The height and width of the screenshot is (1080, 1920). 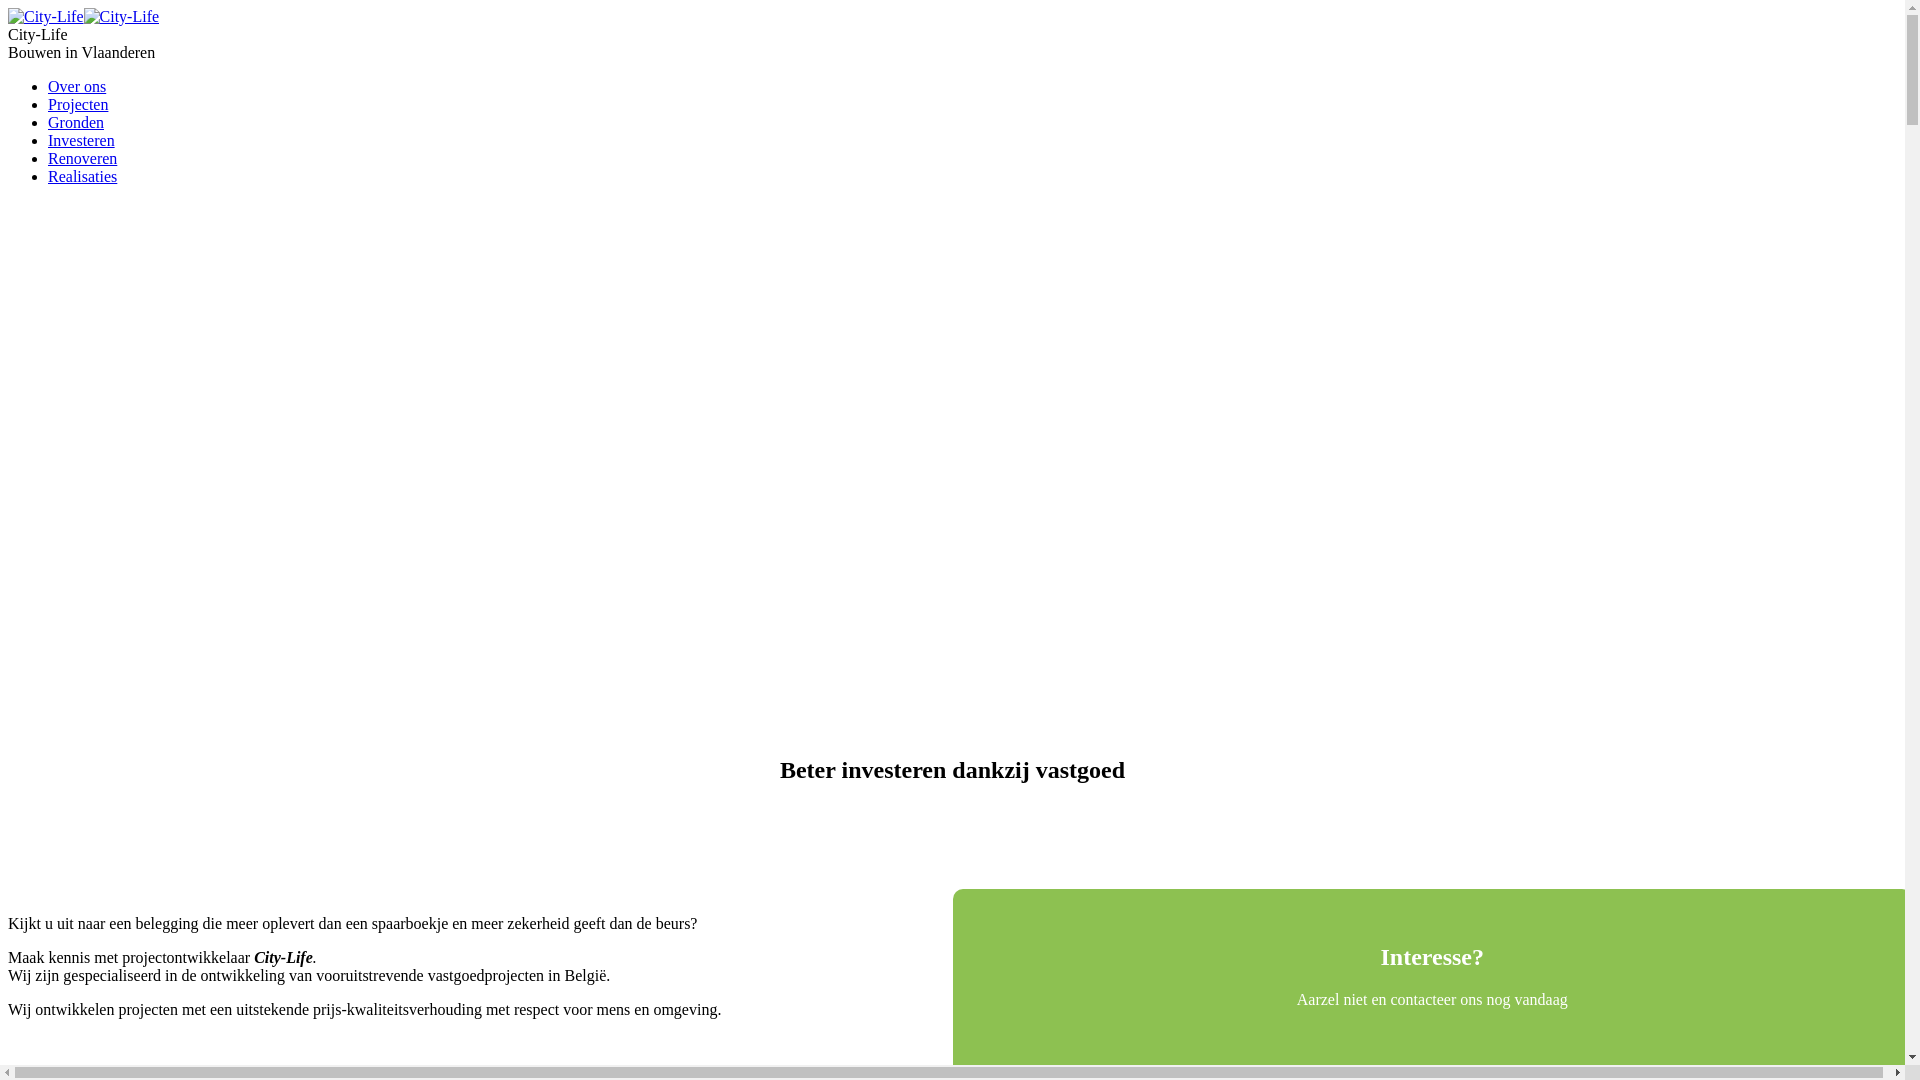 What do you see at coordinates (82, 158) in the screenshot?
I see `Renoveren` at bounding box center [82, 158].